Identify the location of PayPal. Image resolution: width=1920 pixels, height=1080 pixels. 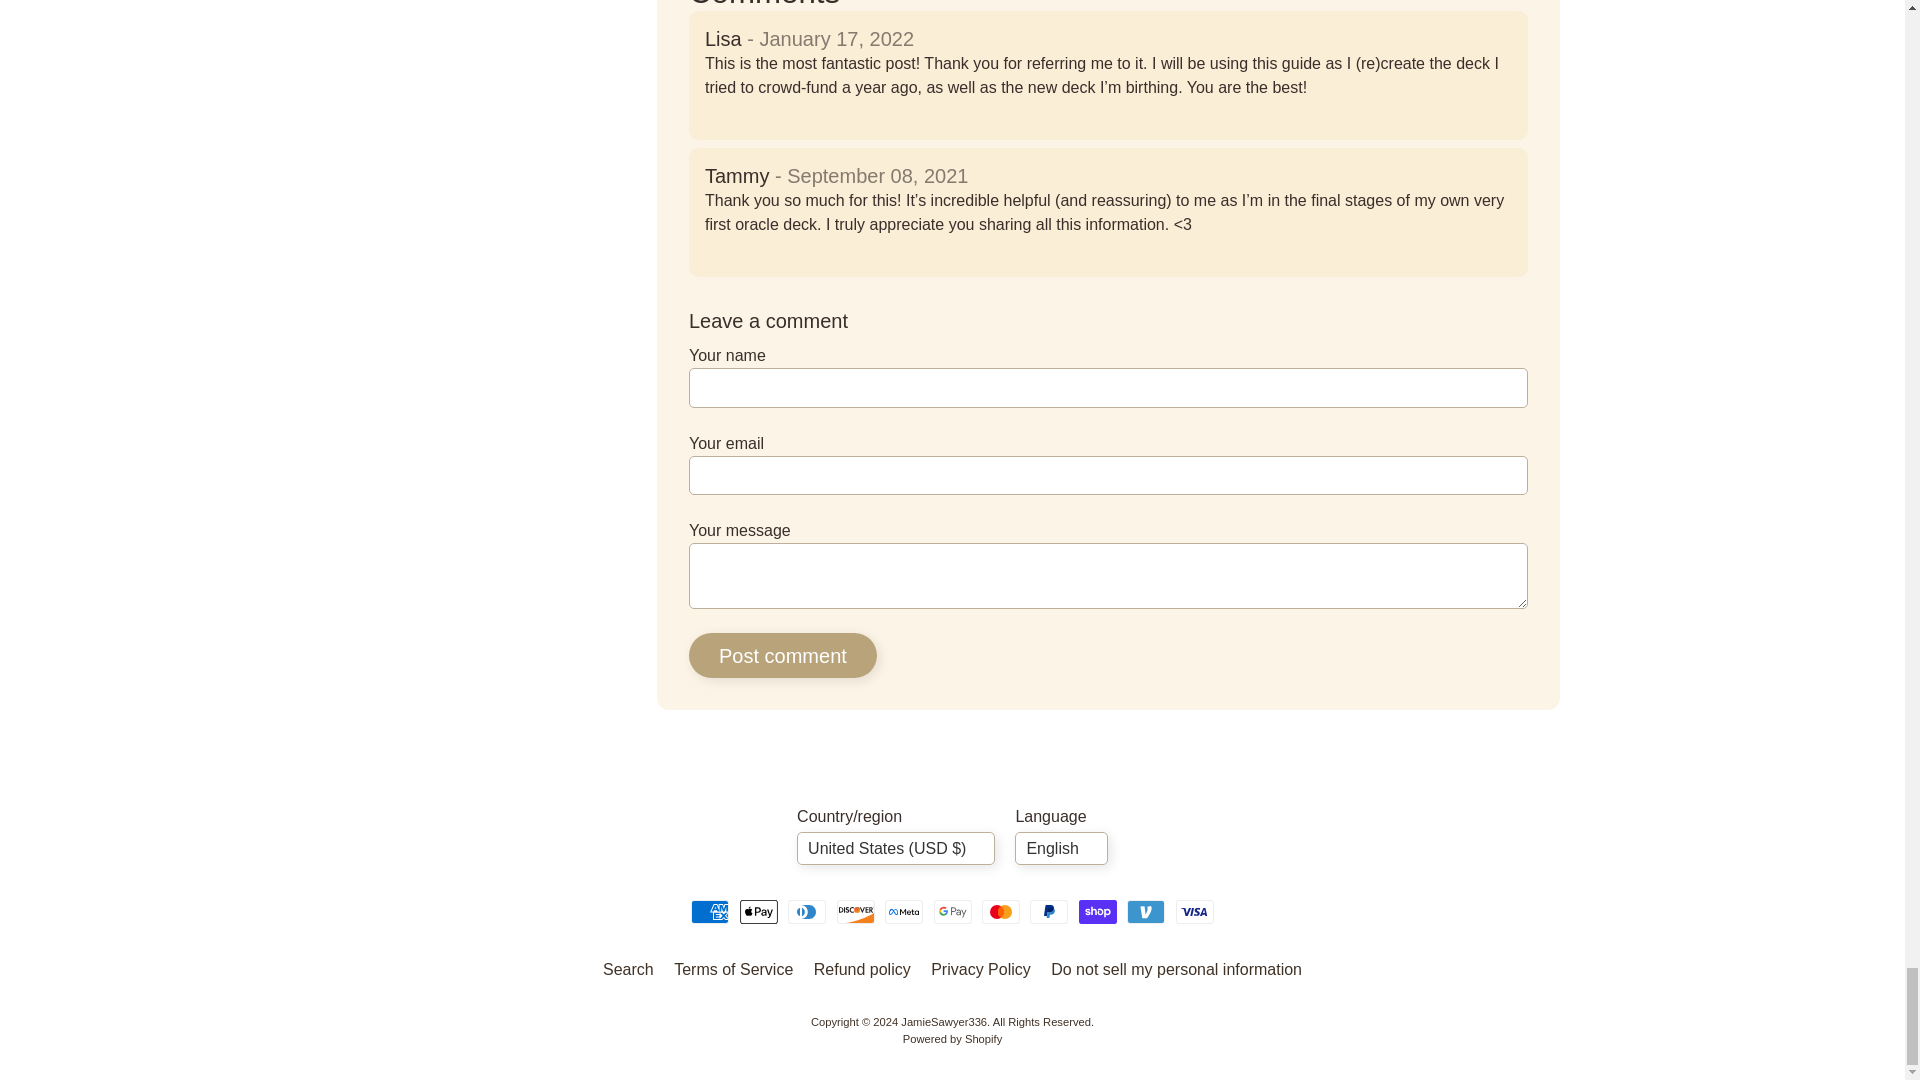
(1048, 912).